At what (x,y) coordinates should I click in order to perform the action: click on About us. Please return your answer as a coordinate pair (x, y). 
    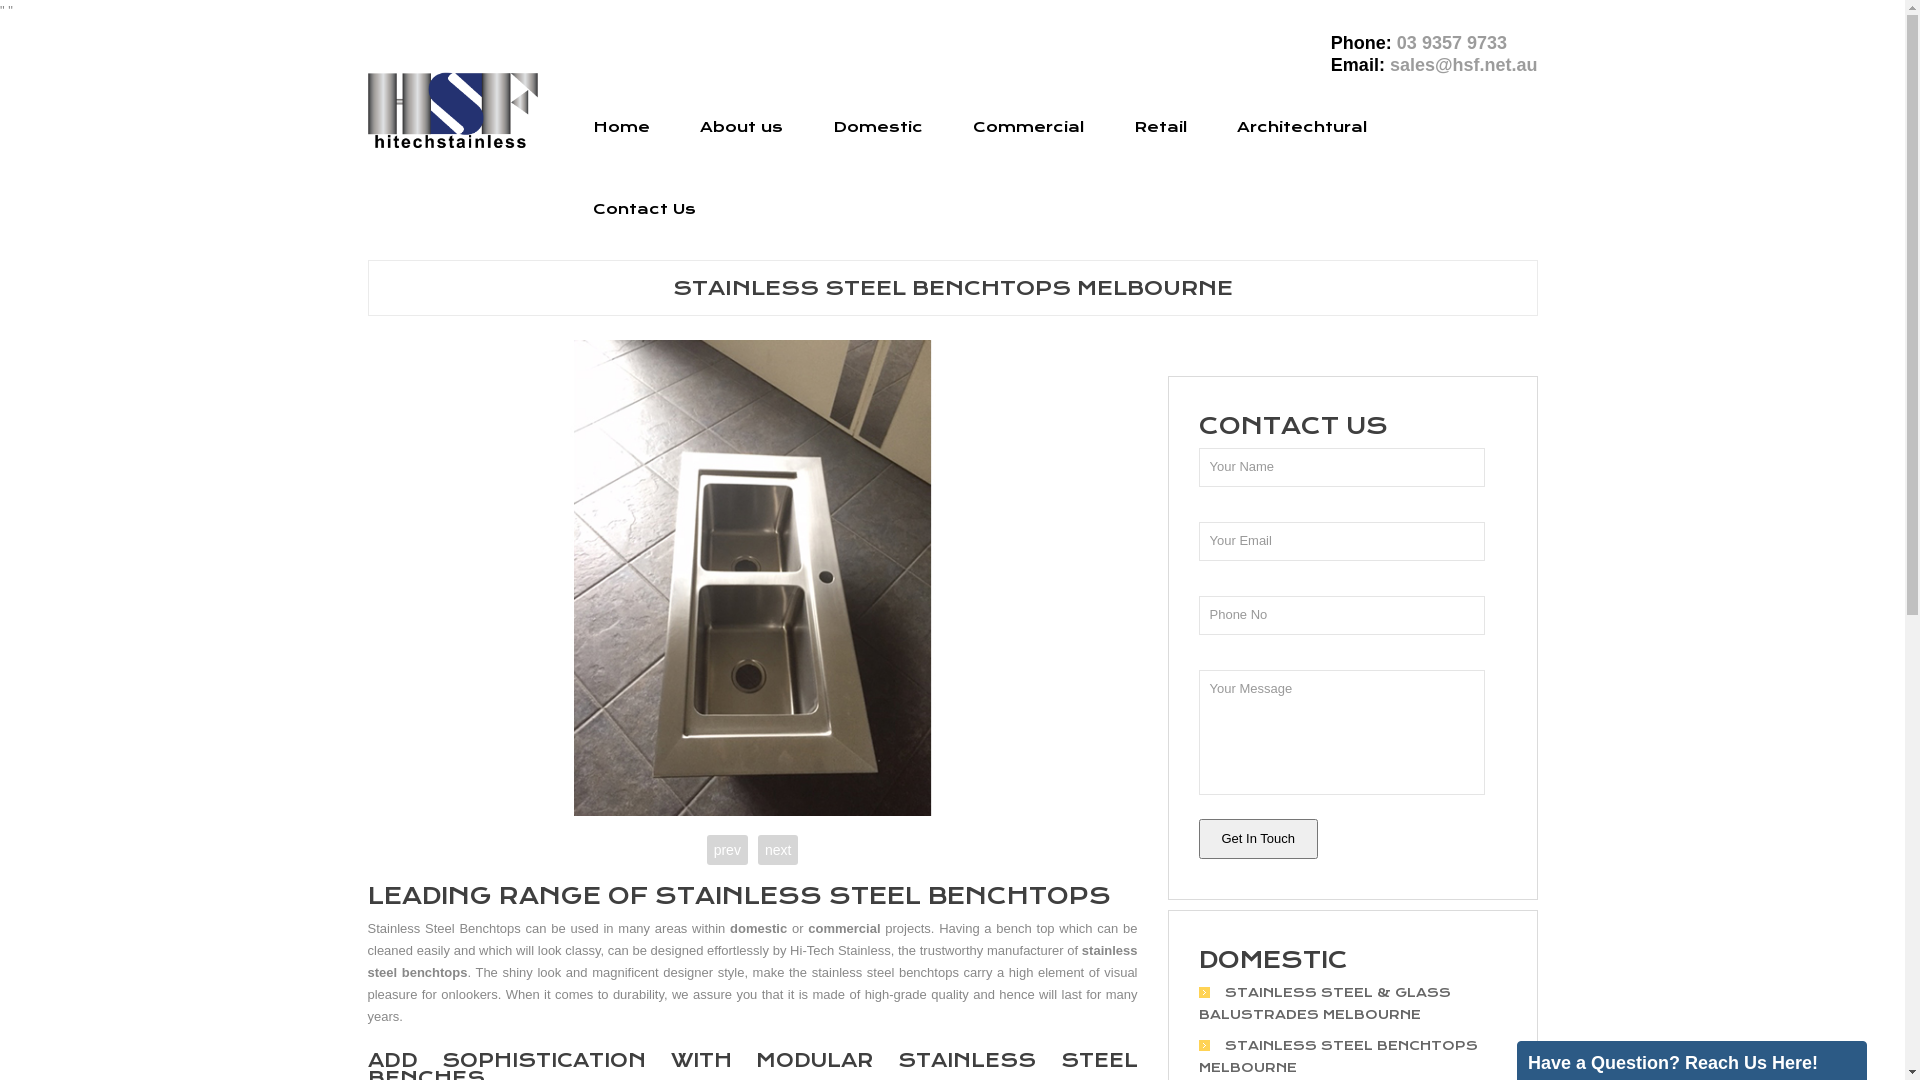
    Looking at the image, I should click on (740, 127).